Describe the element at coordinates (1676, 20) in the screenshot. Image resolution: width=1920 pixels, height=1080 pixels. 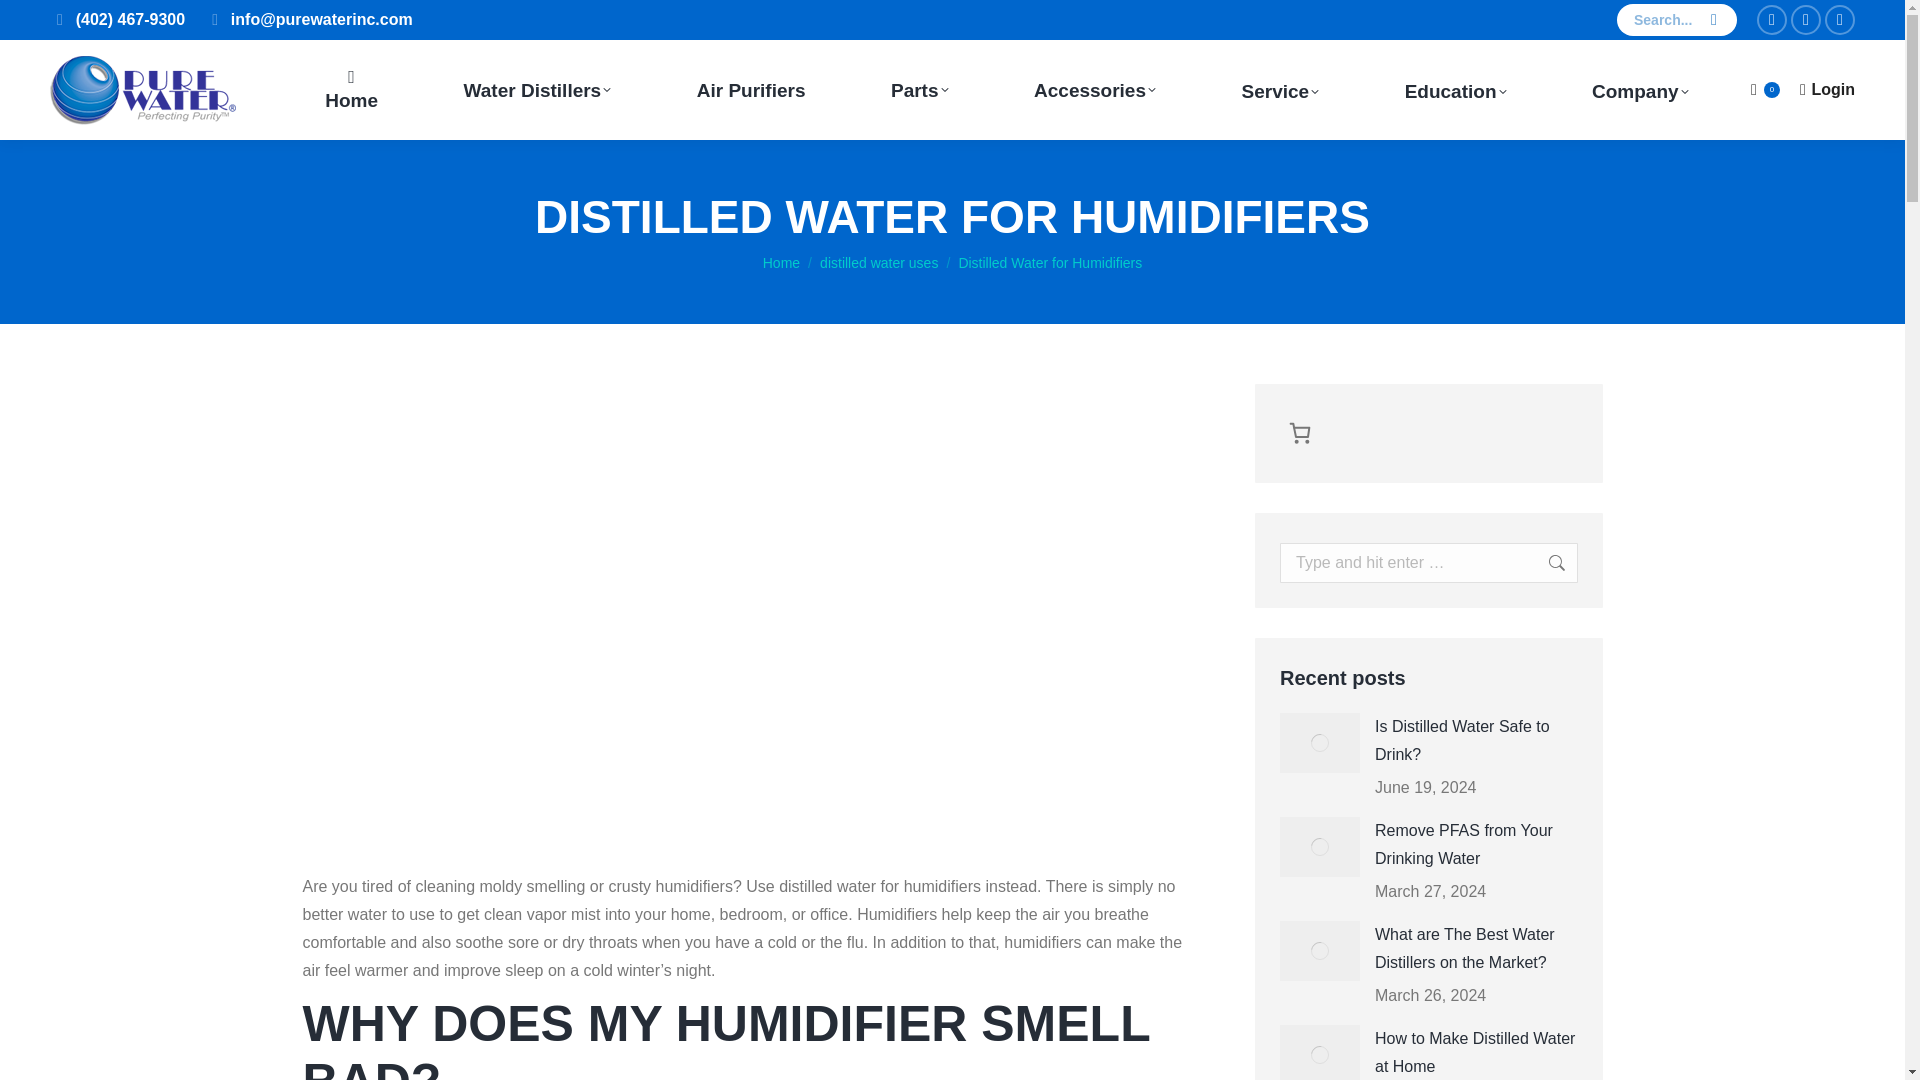
I see `Search form` at that location.